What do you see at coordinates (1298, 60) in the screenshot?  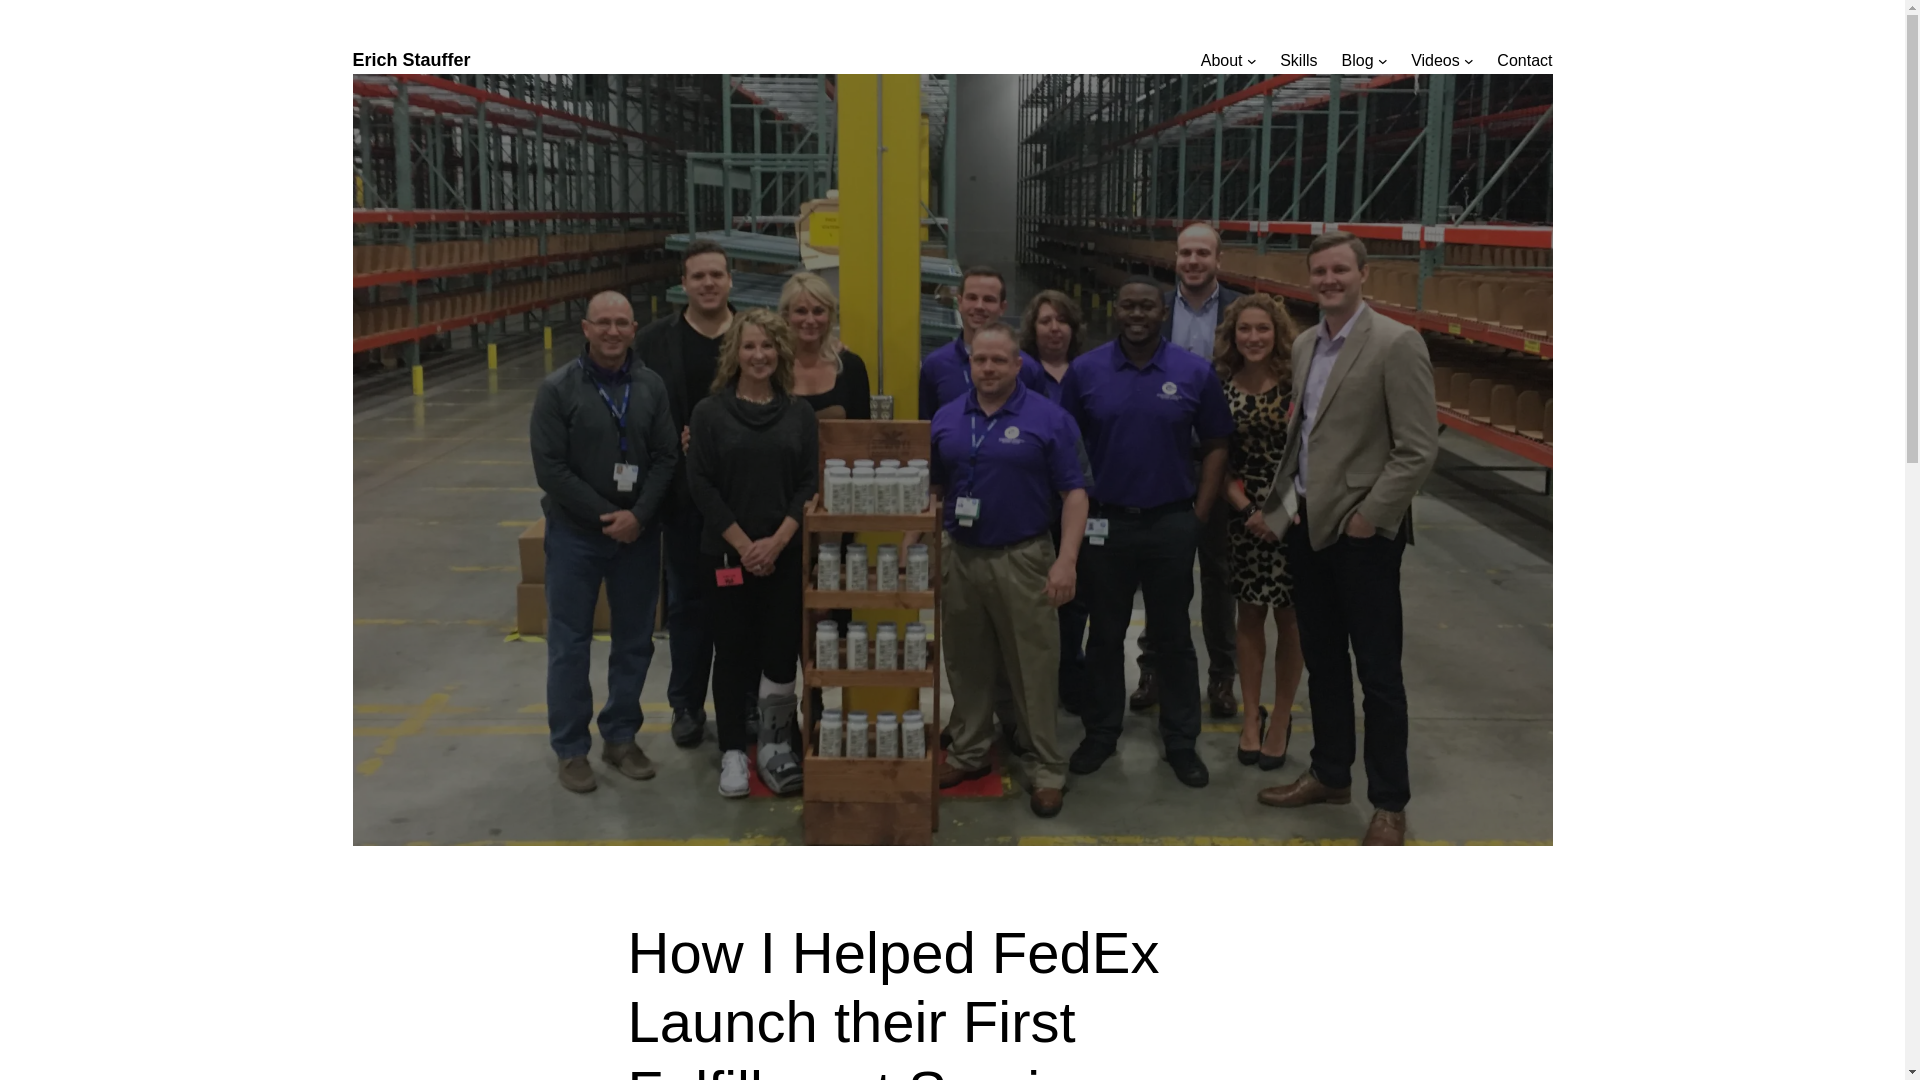 I see `Skills` at bounding box center [1298, 60].